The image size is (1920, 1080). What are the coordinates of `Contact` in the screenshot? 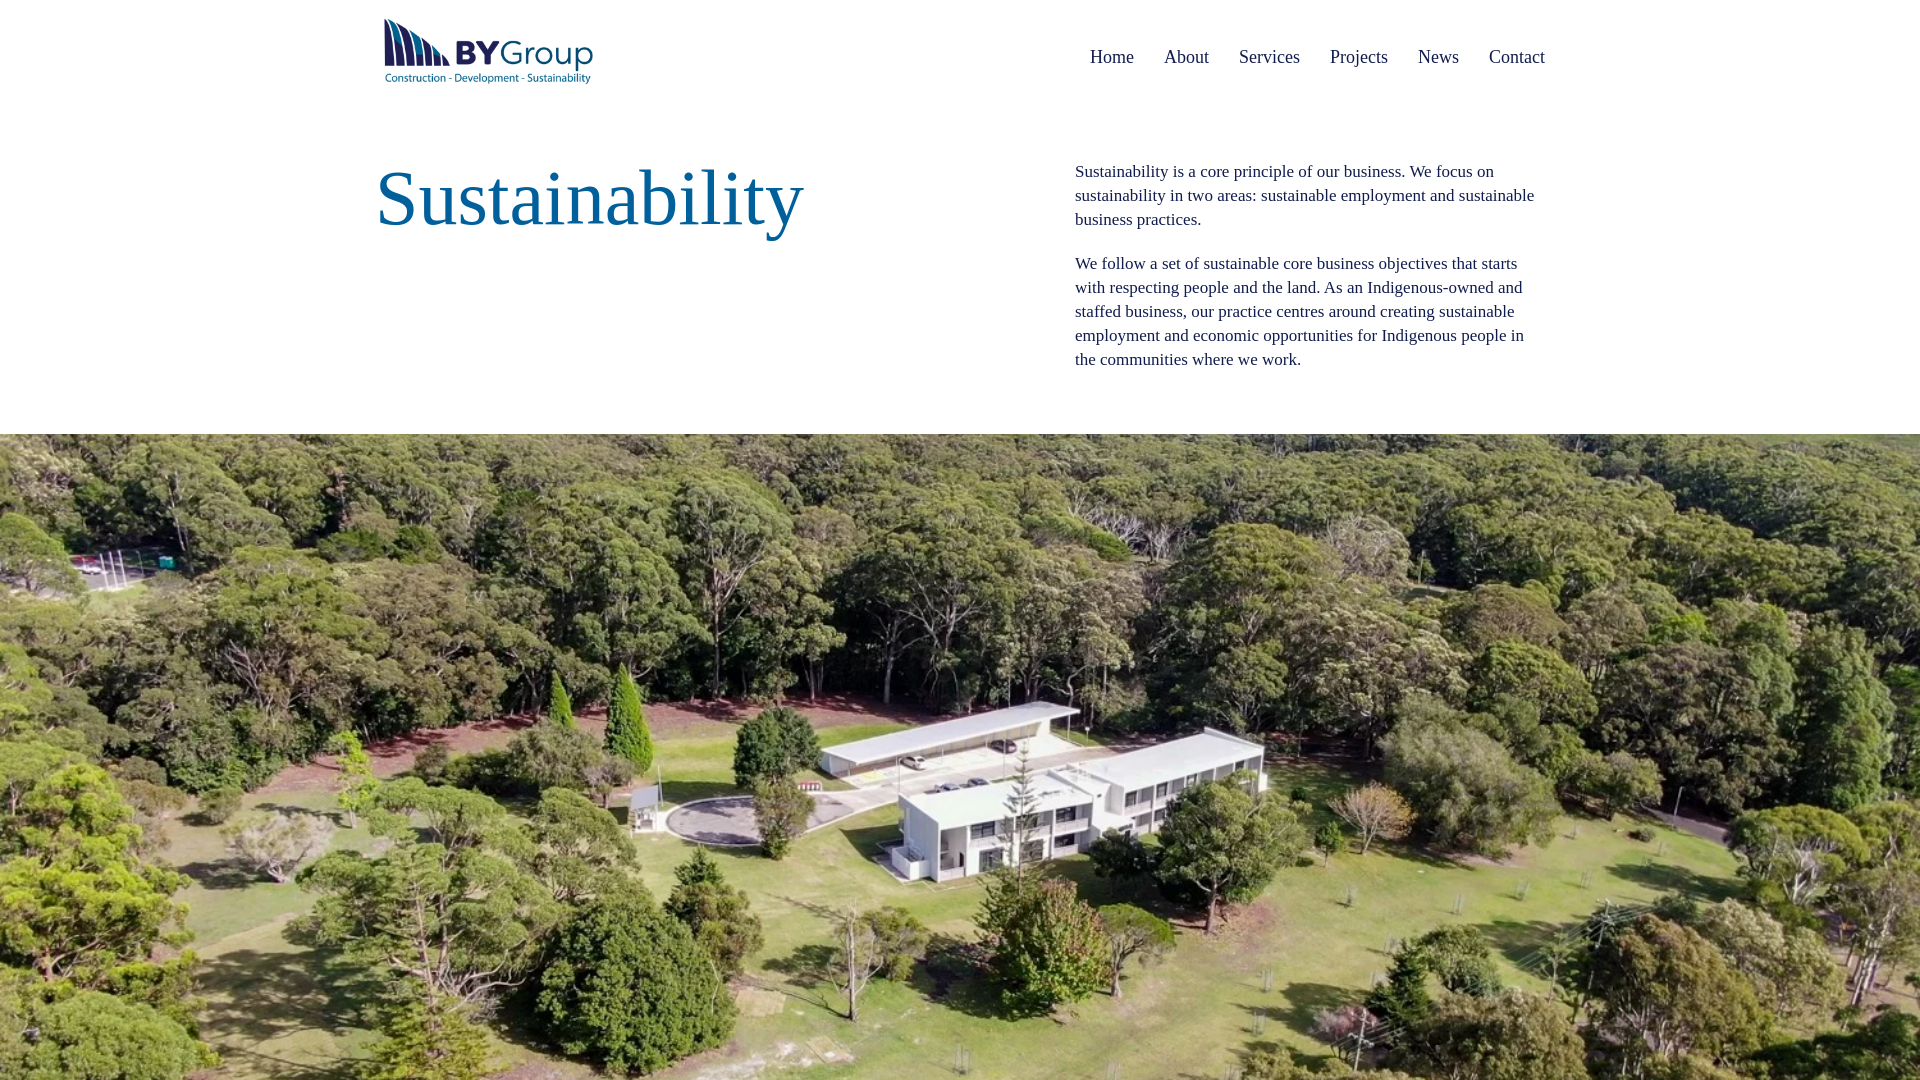 It's located at (1517, 57).